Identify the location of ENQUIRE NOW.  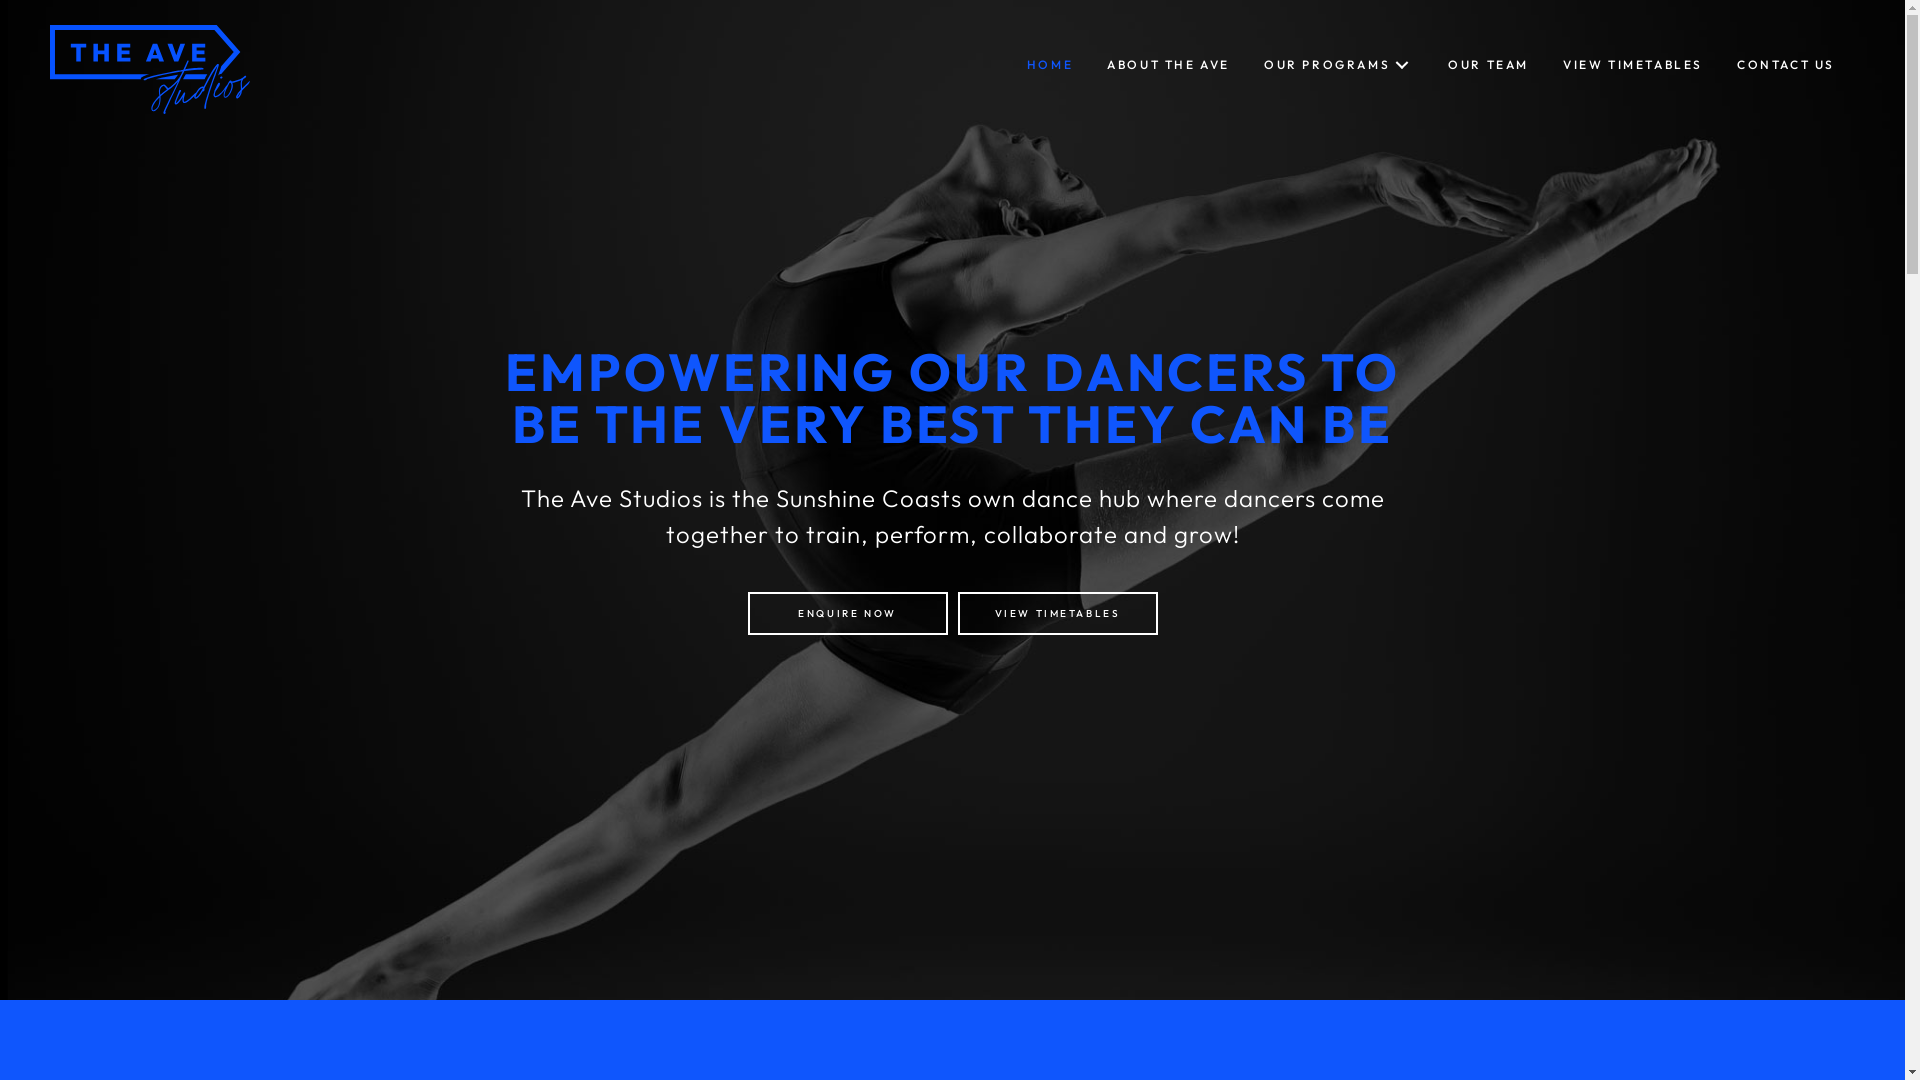
(848, 613).